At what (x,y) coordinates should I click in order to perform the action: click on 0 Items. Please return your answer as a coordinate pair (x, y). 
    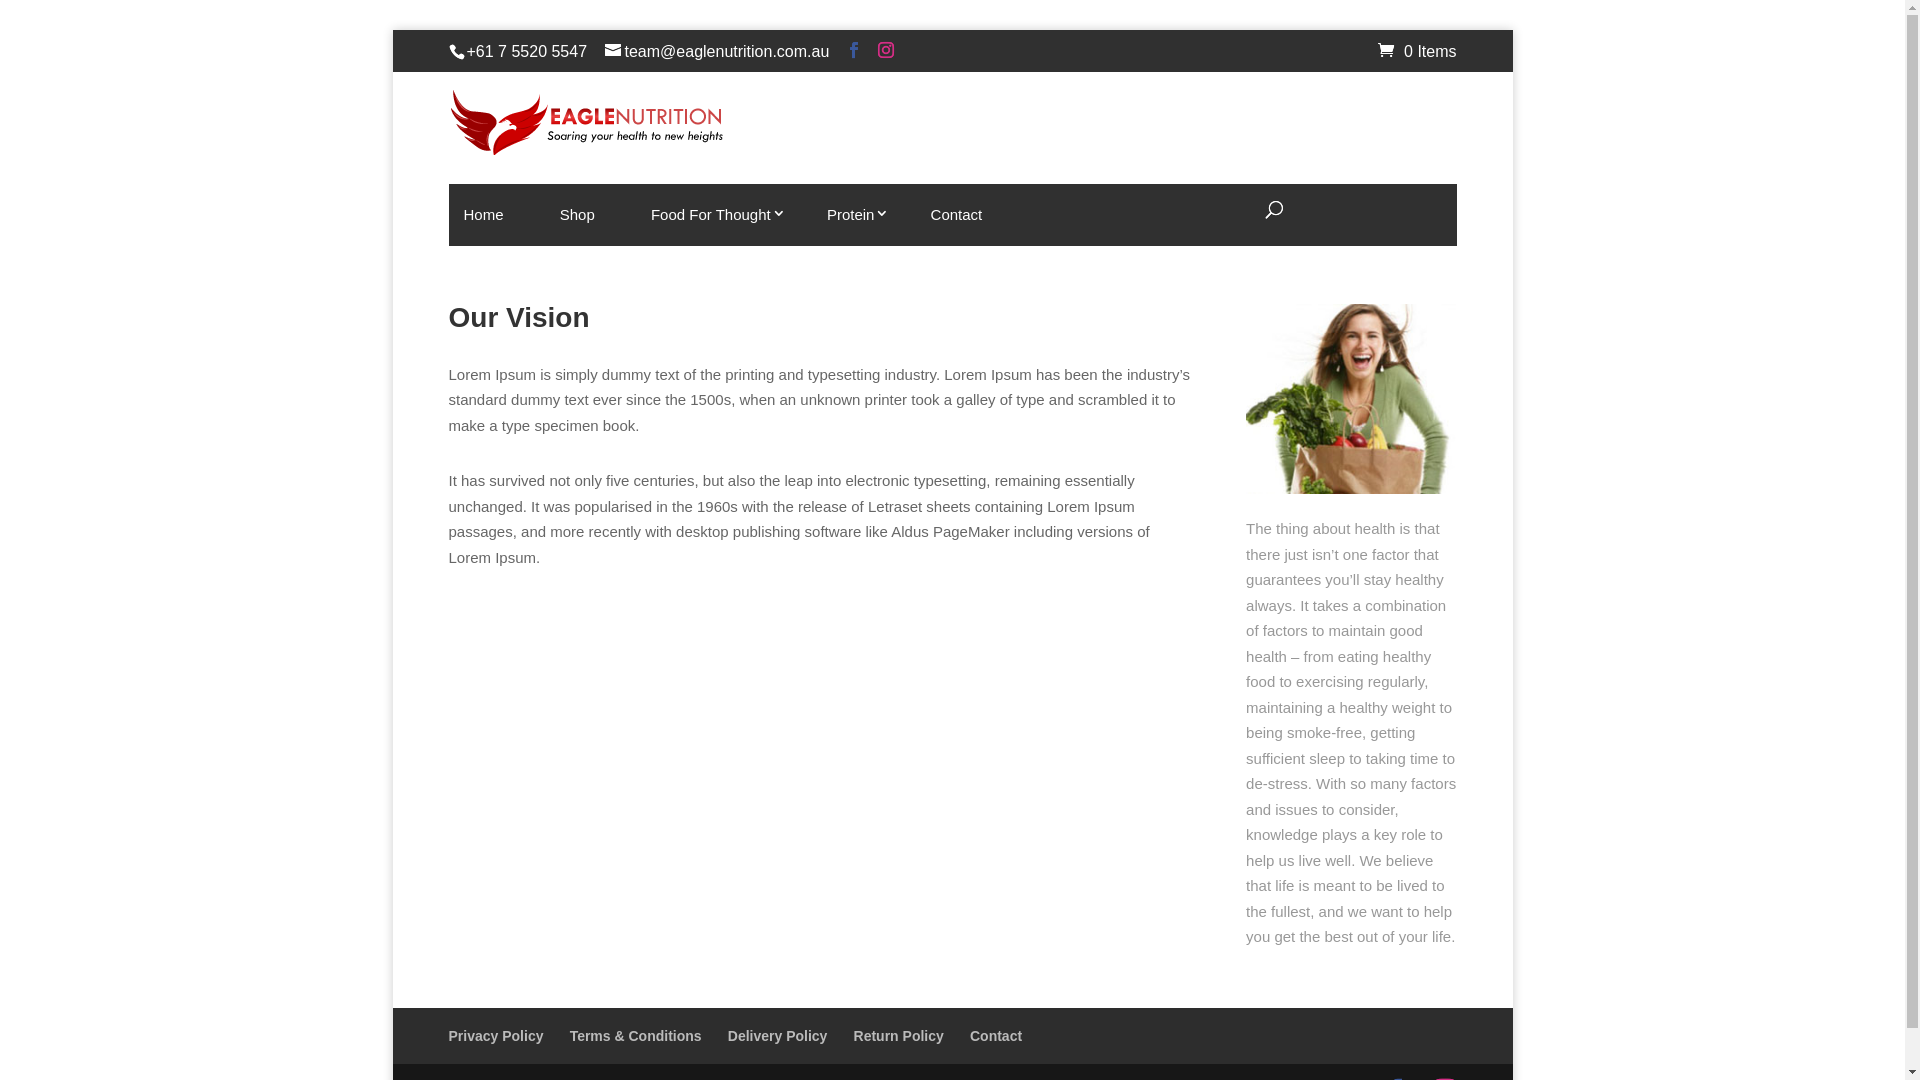
    Looking at the image, I should click on (1417, 52).